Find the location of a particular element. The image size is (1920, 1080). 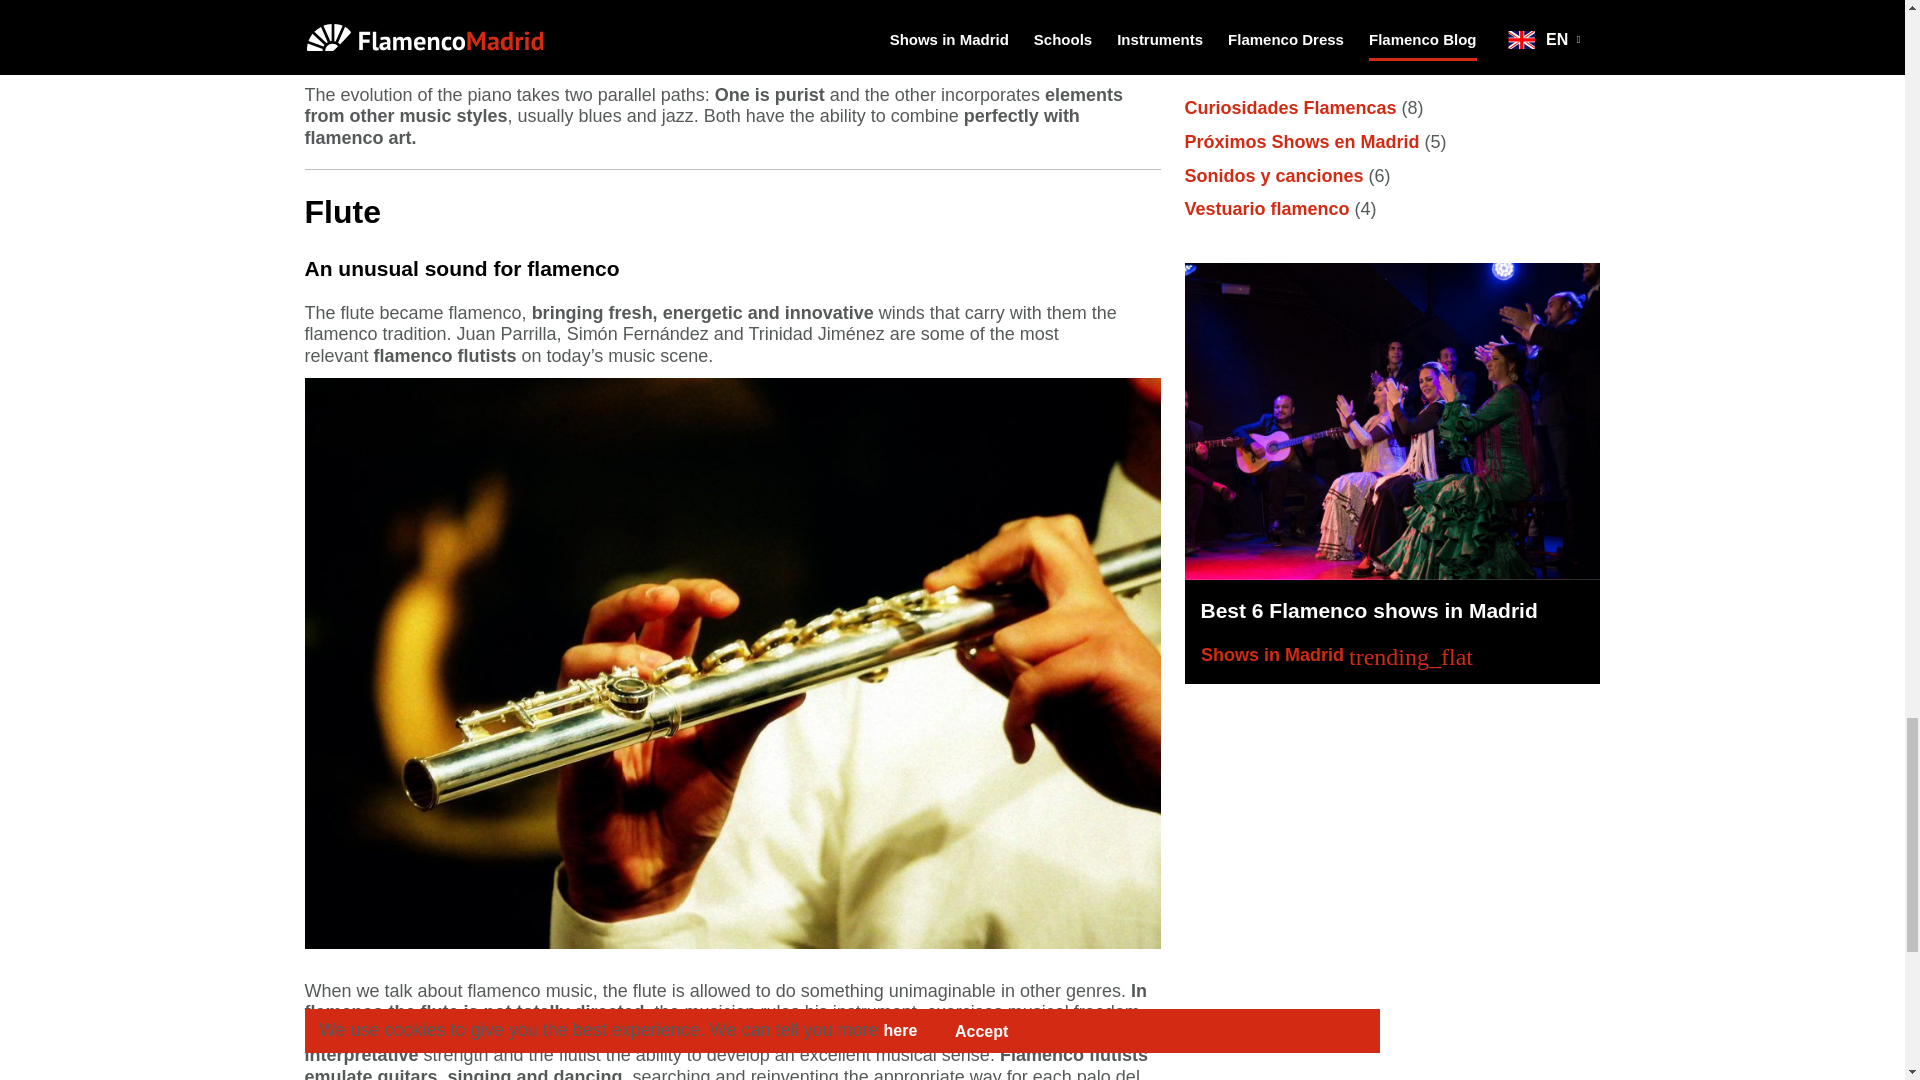

el-piano-en-el-flamenco is located at coordinates (731, 26).